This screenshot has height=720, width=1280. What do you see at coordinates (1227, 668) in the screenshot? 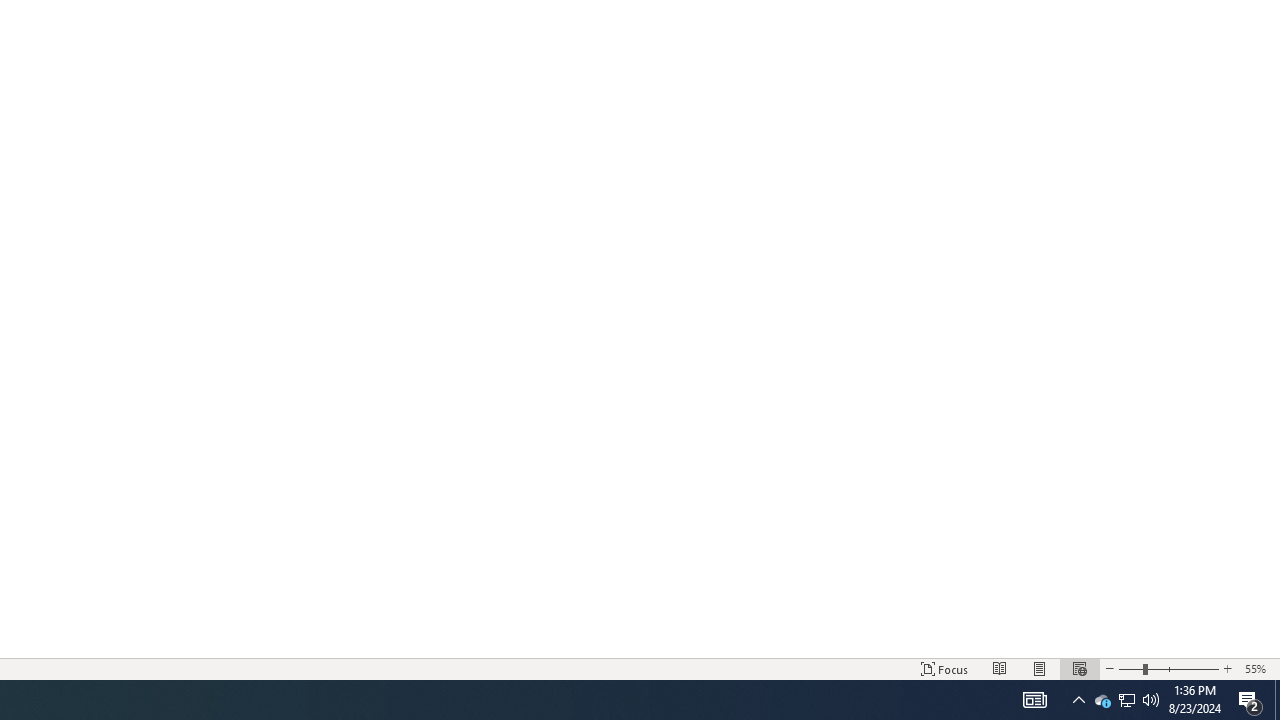
I see `Zoom In` at bounding box center [1227, 668].